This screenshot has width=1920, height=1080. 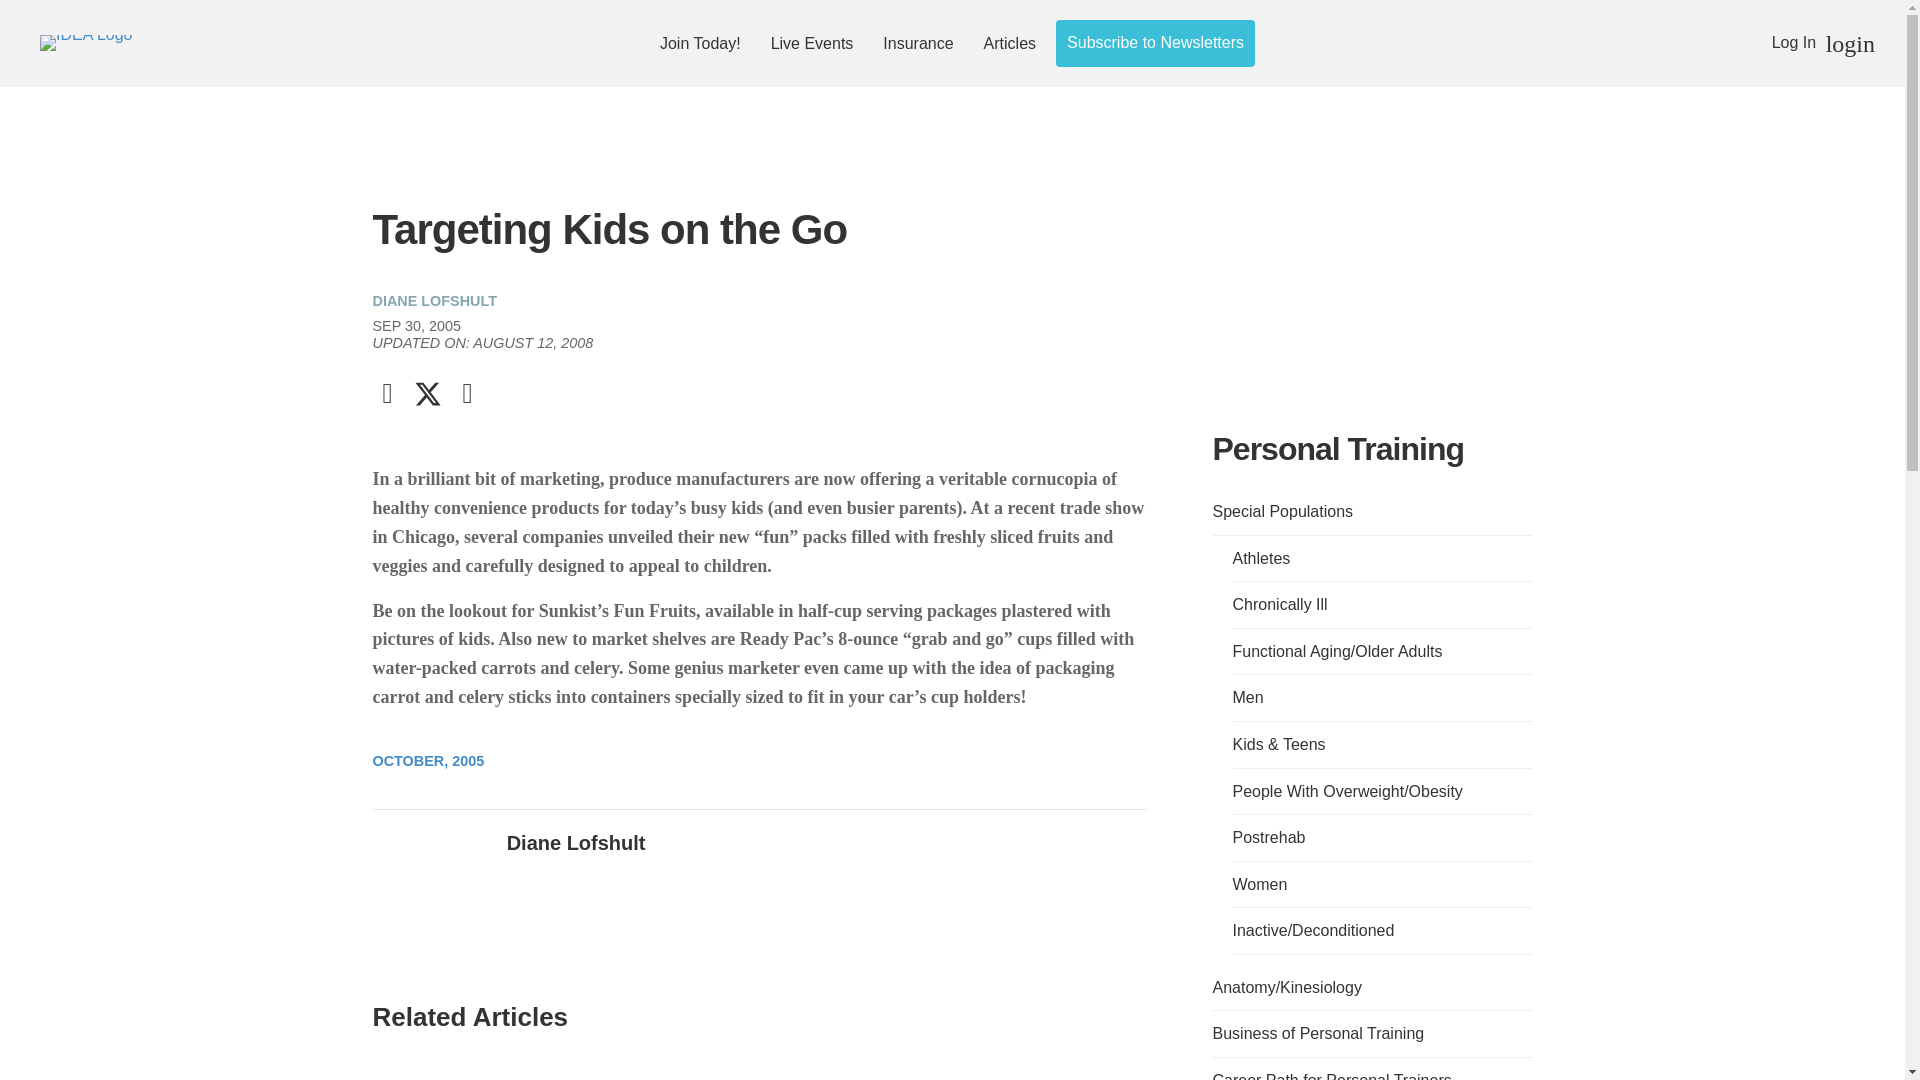 I want to click on Insurance, so click(x=918, y=42).